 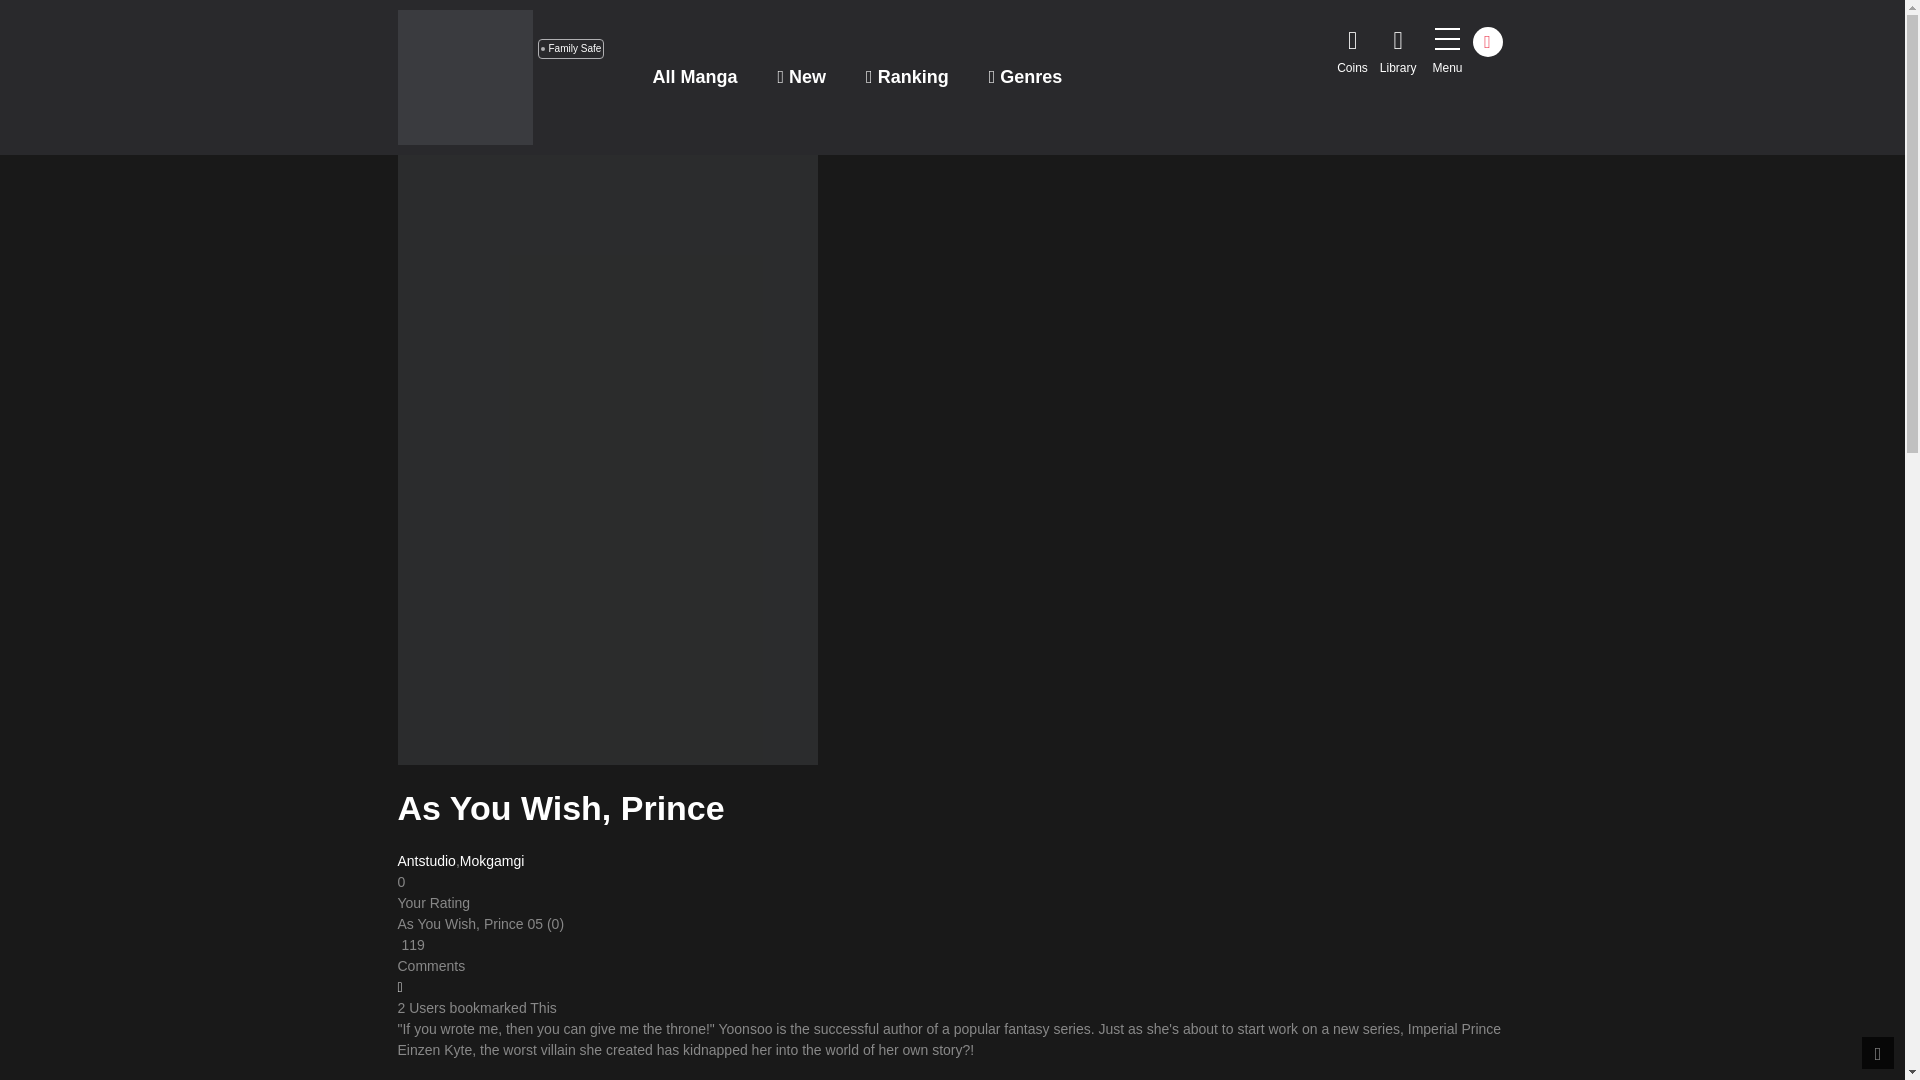 What do you see at coordinates (1398, 54) in the screenshot?
I see `Library` at bounding box center [1398, 54].